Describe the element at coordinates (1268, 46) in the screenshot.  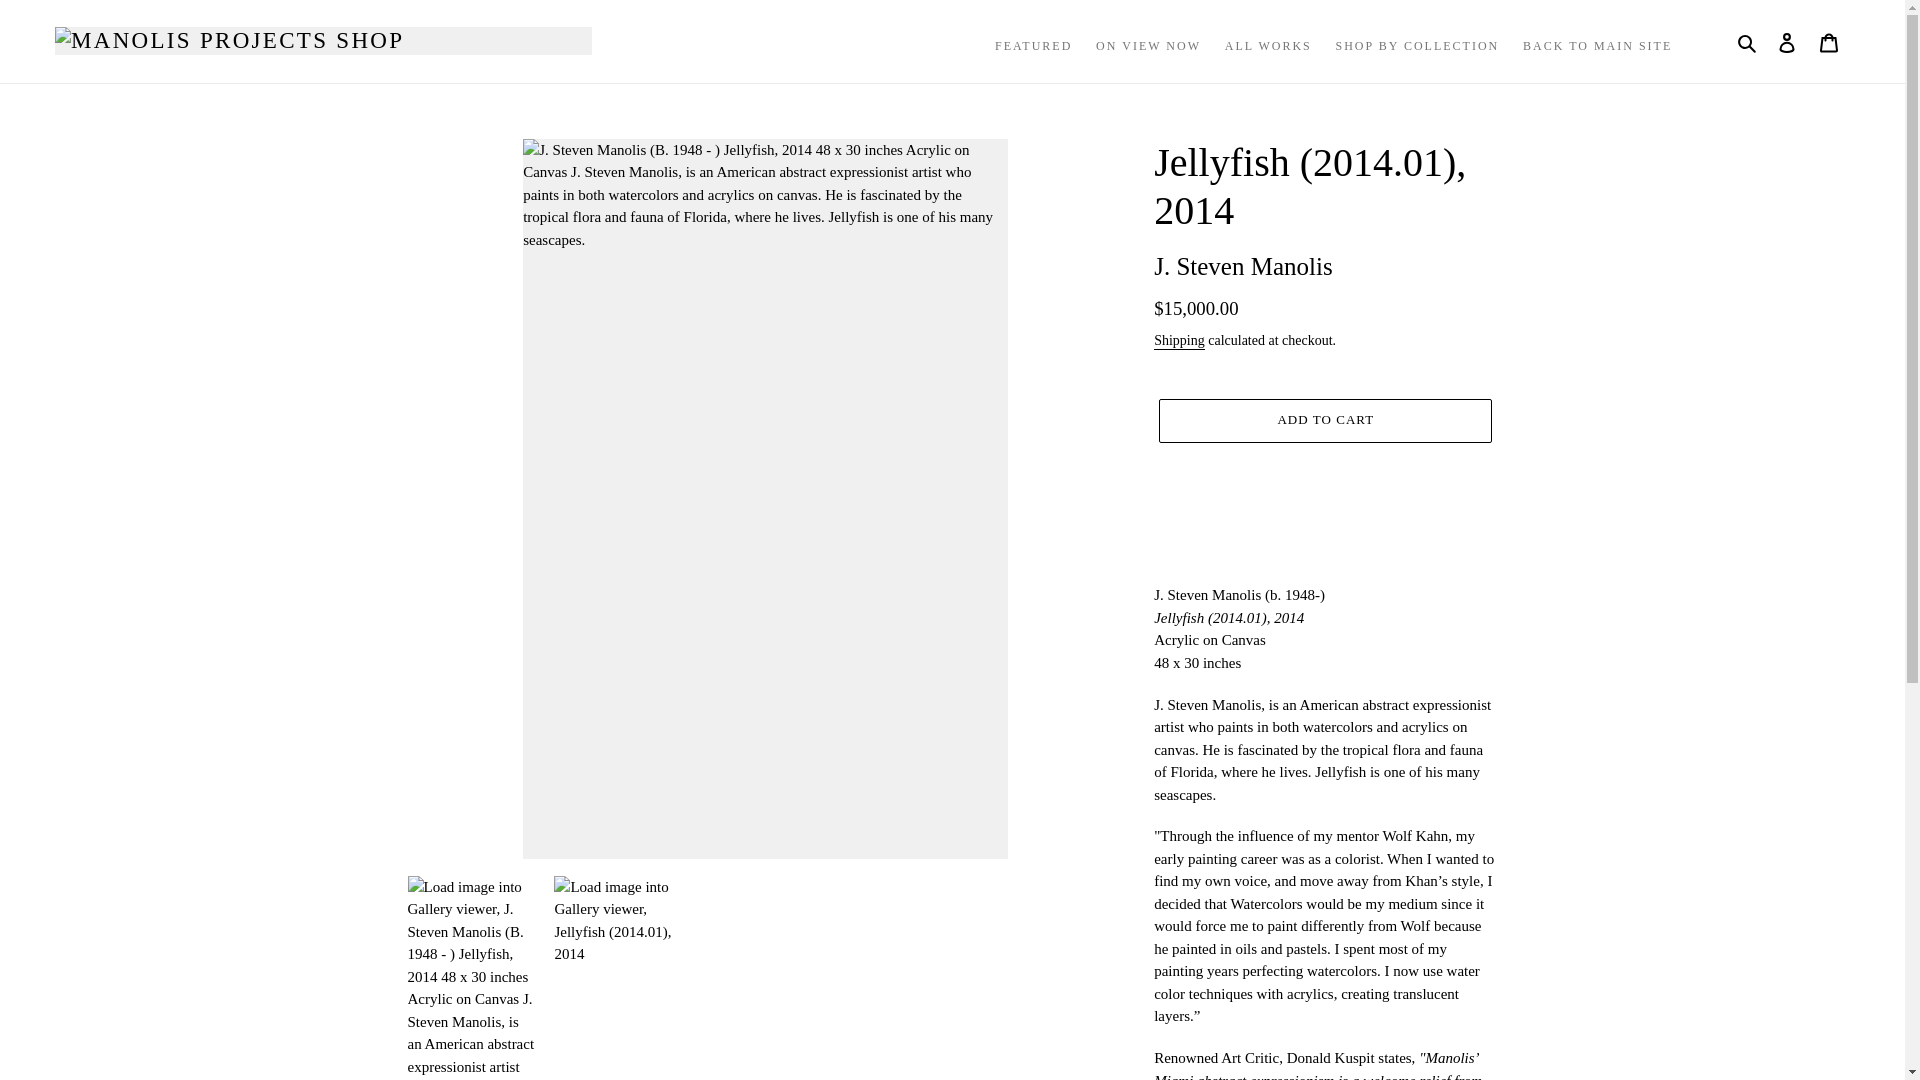
I see `ALL WORKS` at that location.